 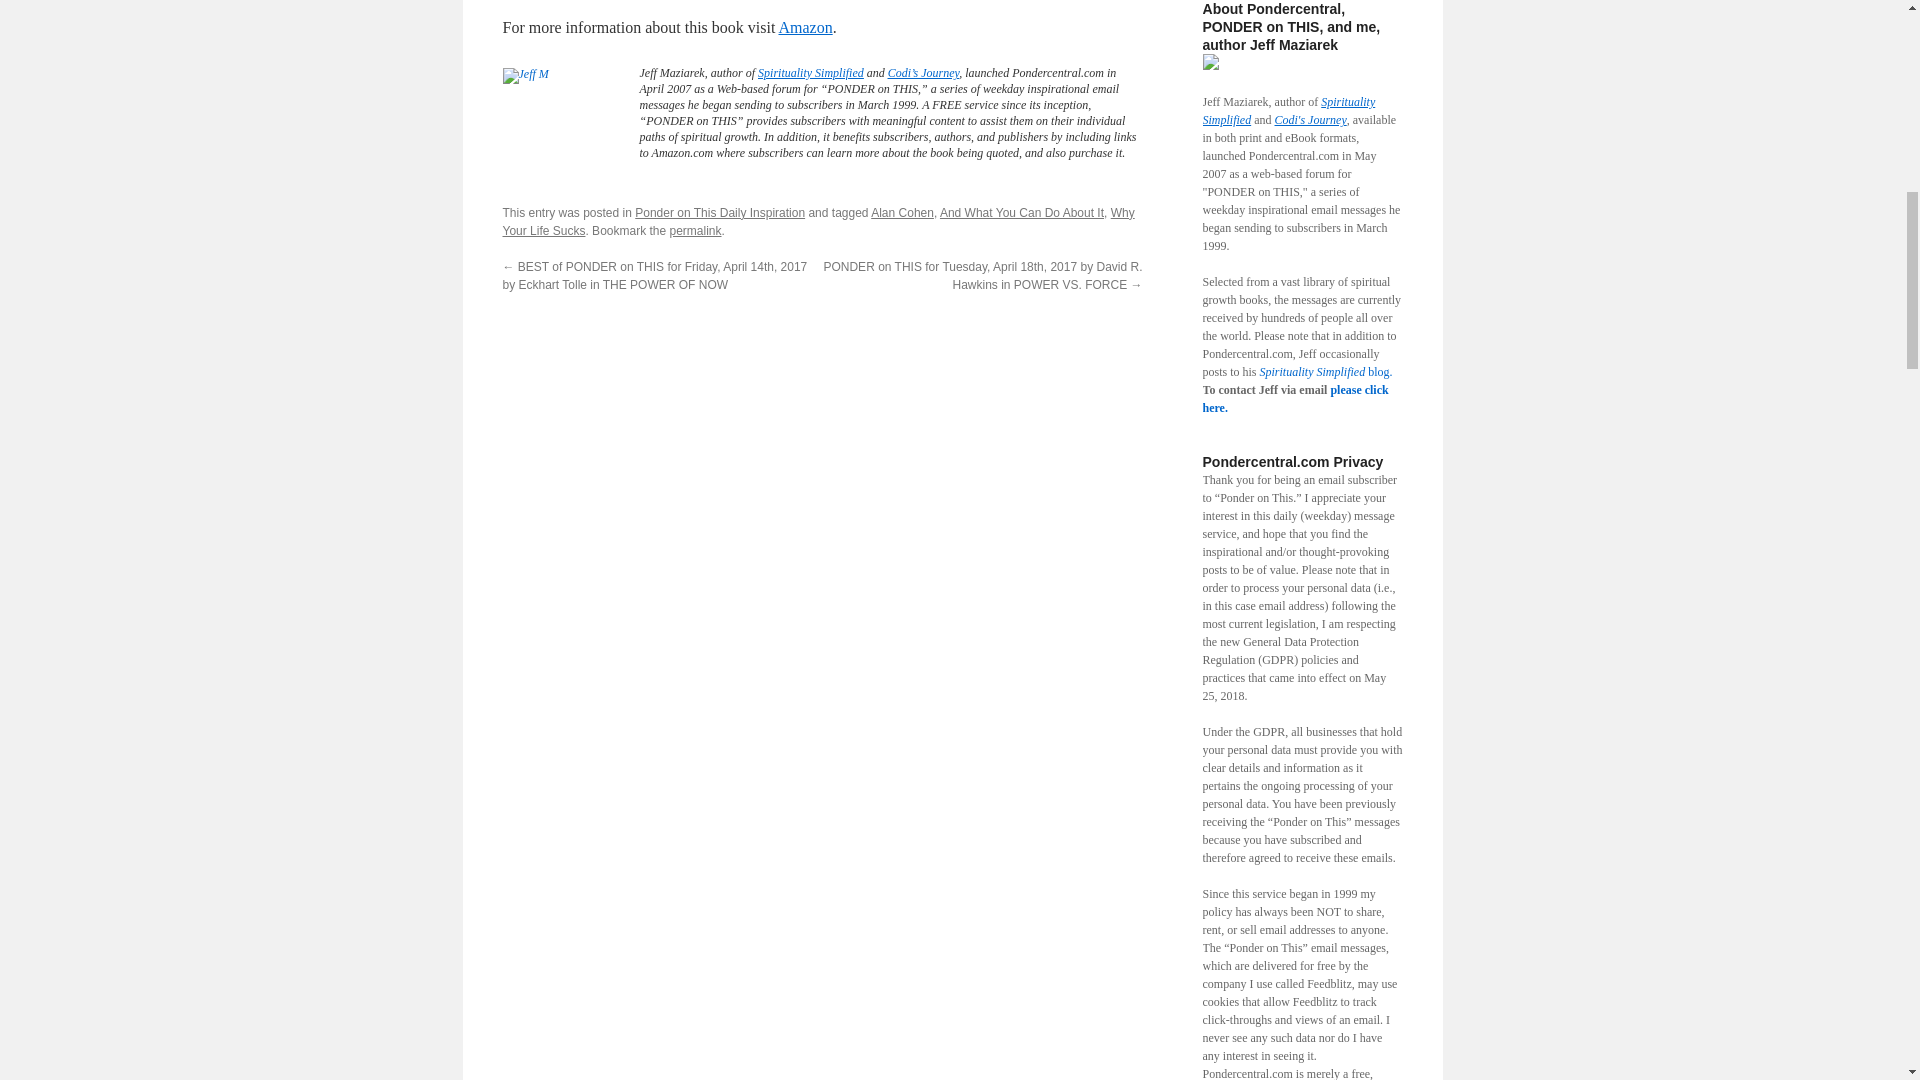 I want to click on please click here., so click(x=1294, y=398).